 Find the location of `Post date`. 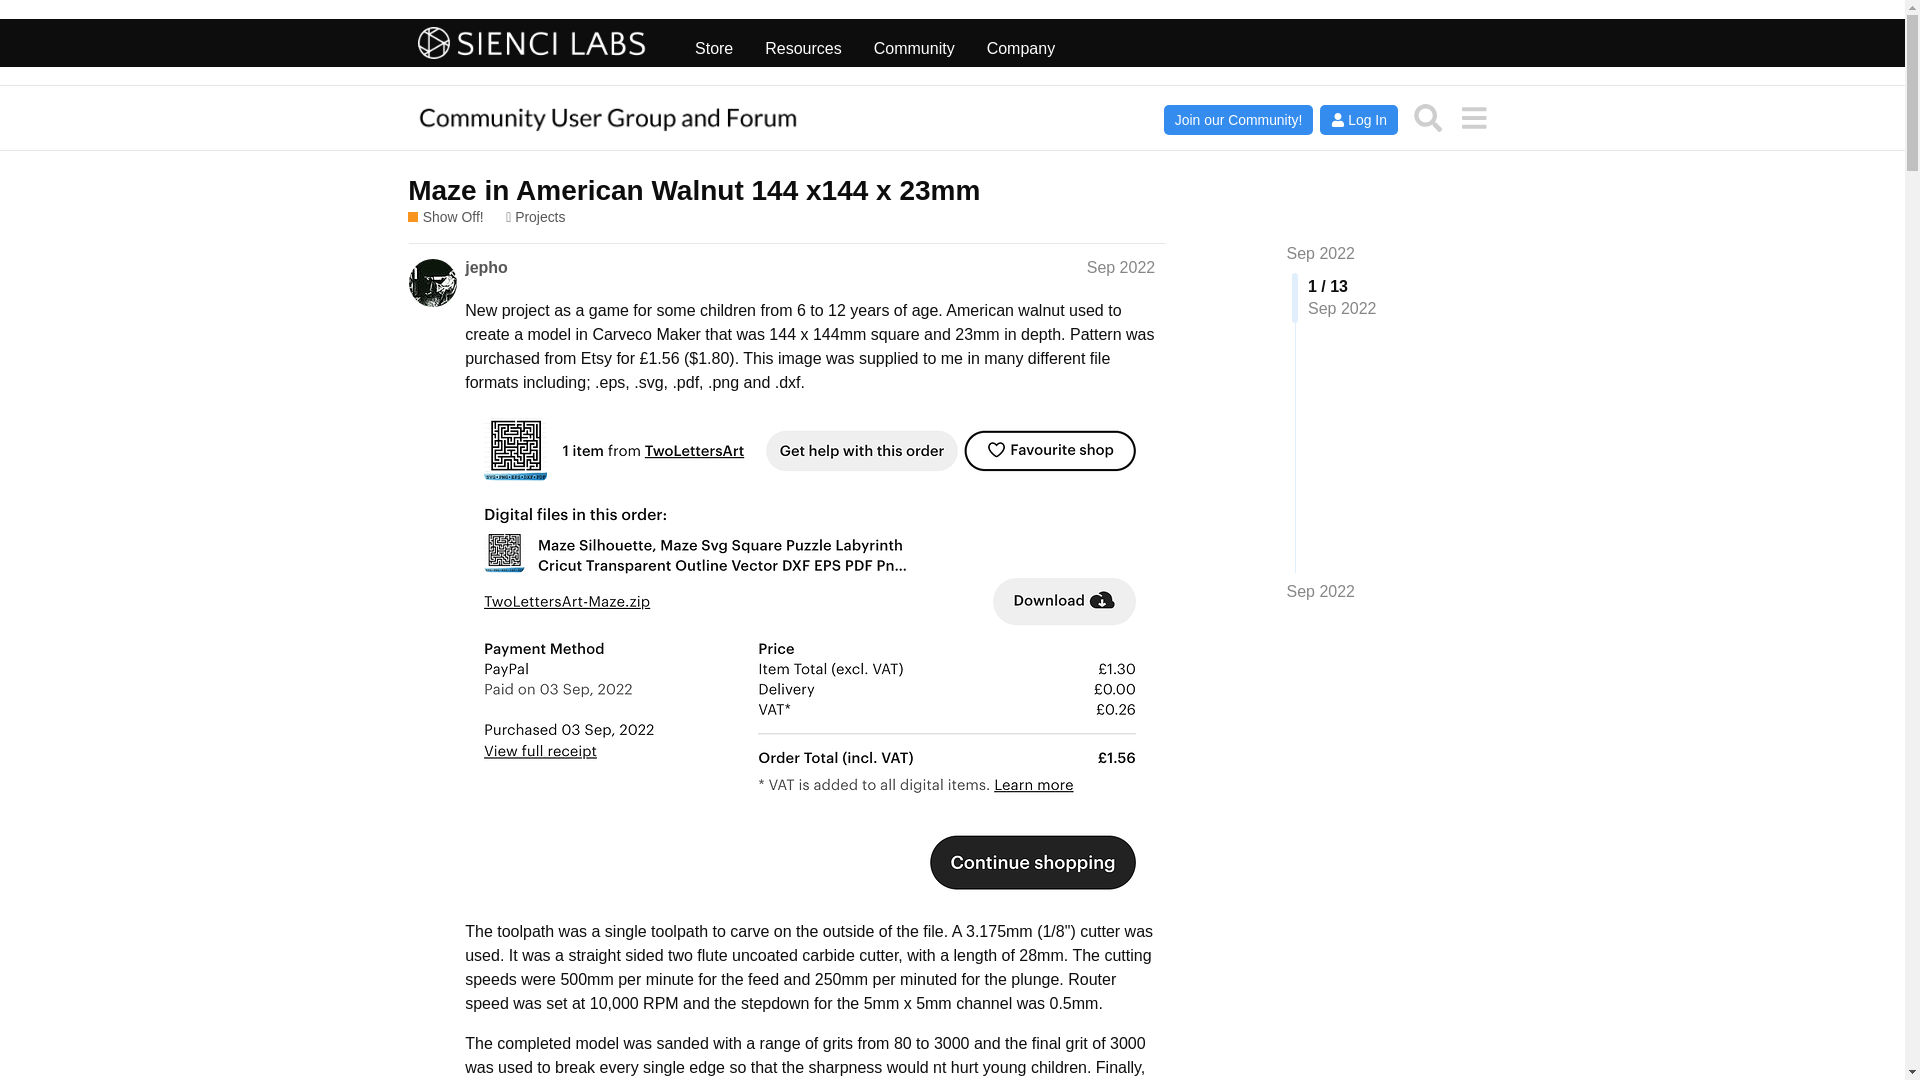

Post date is located at coordinates (1120, 268).